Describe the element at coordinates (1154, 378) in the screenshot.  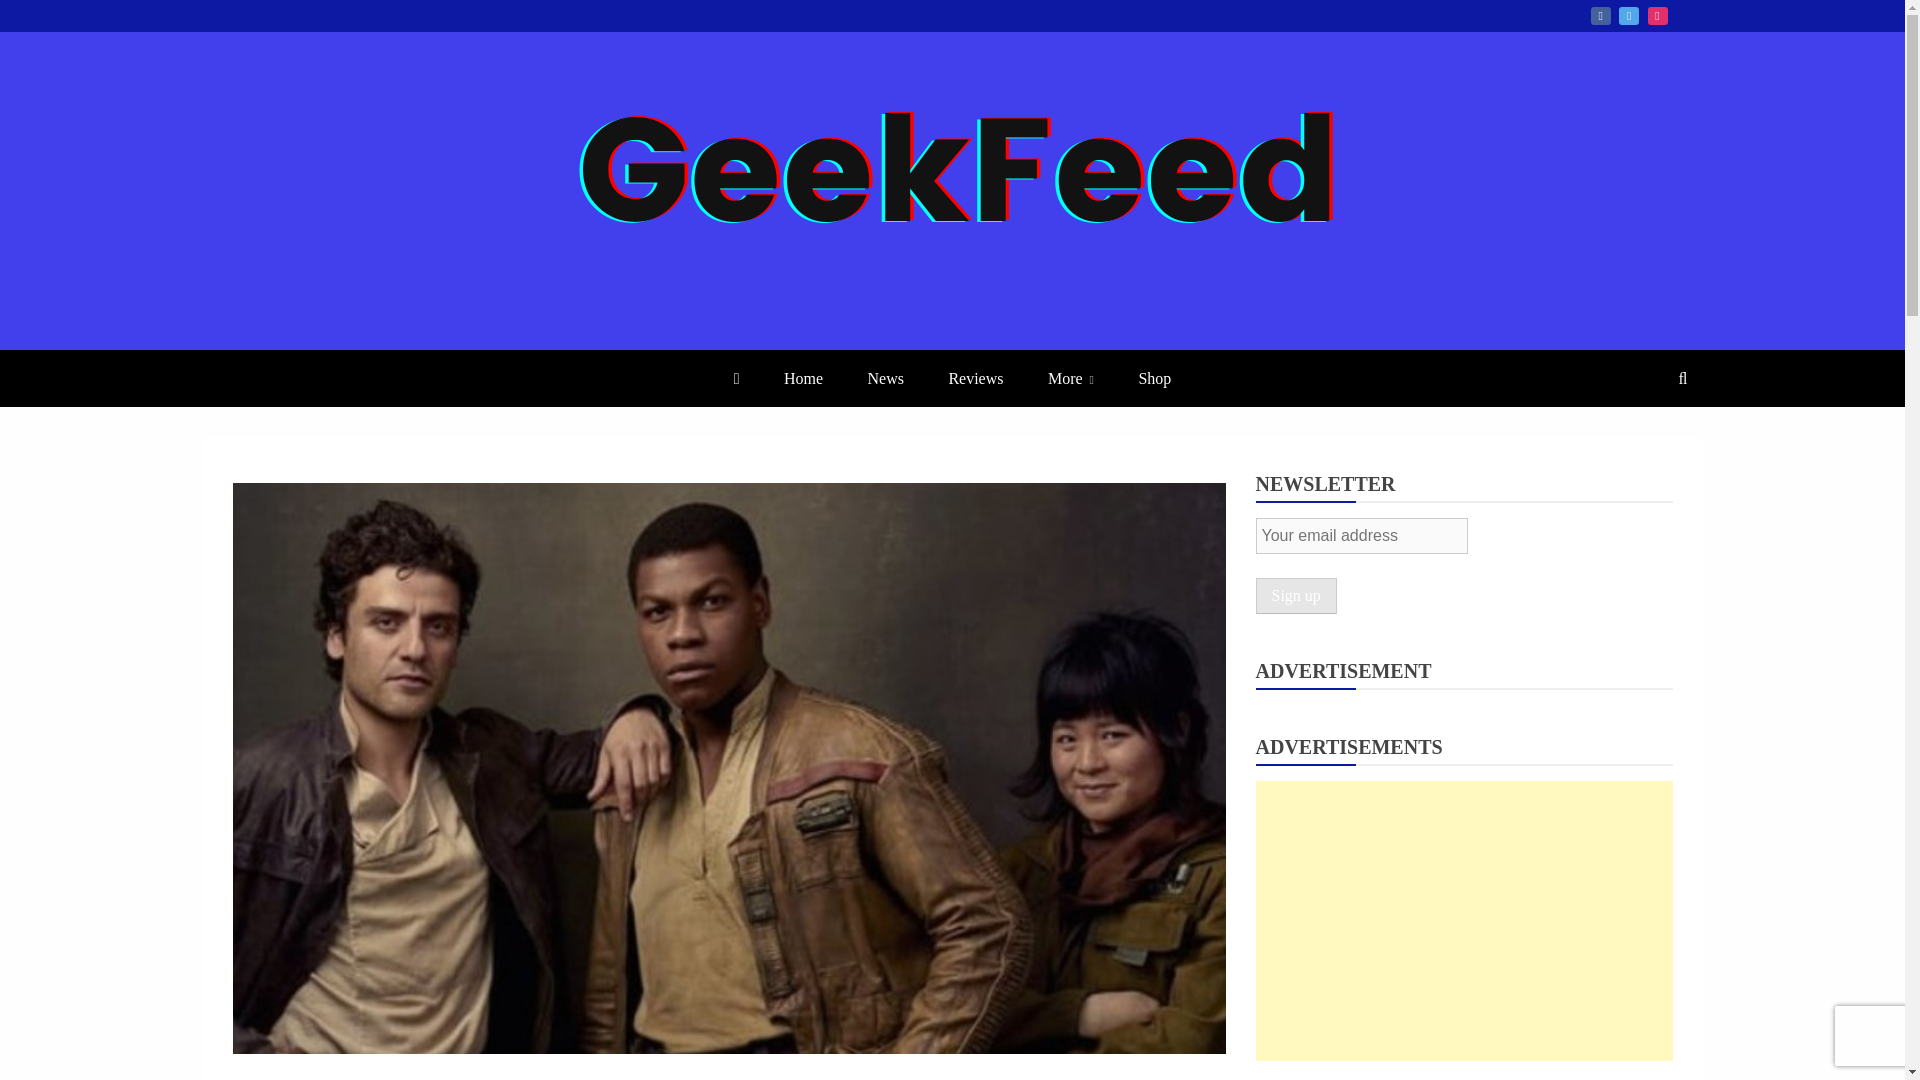
I see `Shop` at that location.